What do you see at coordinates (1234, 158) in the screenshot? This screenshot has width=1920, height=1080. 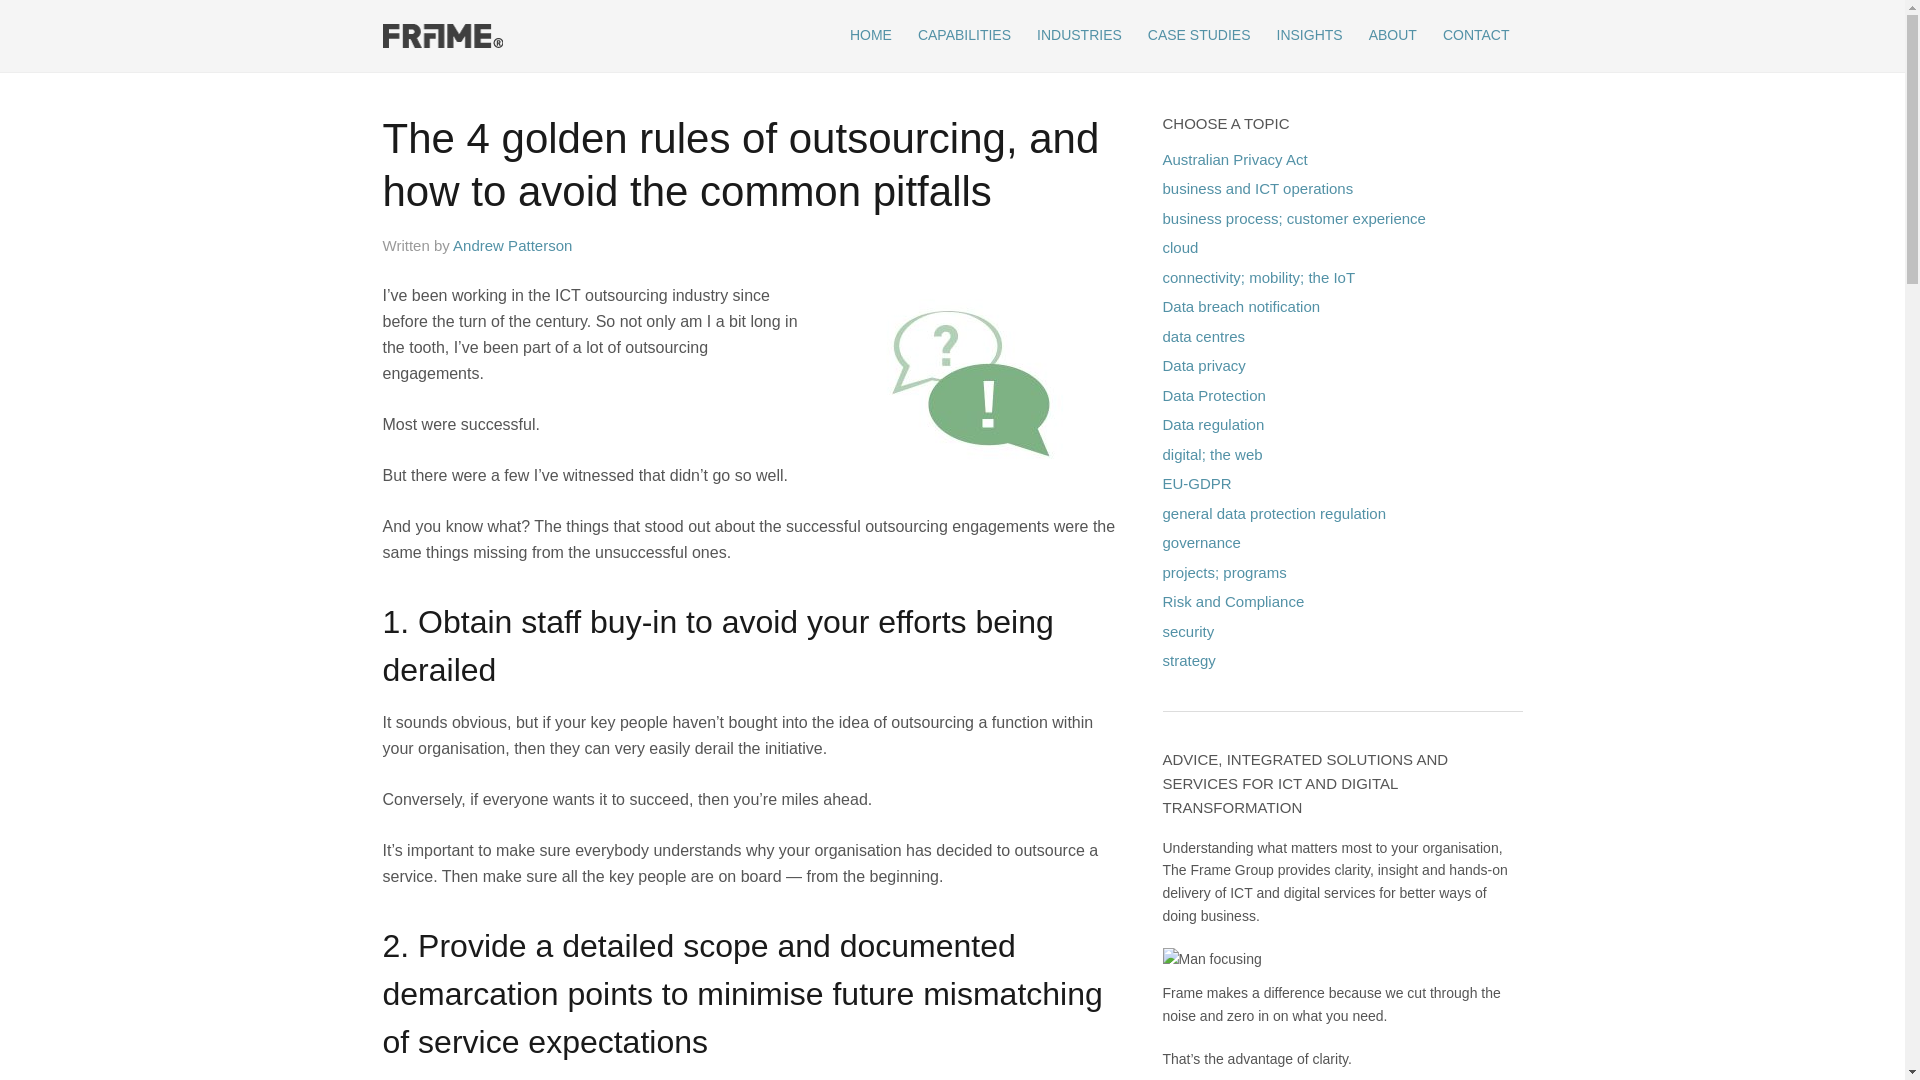 I see `Australian Privacy Act` at bounding box center [1234, 158].